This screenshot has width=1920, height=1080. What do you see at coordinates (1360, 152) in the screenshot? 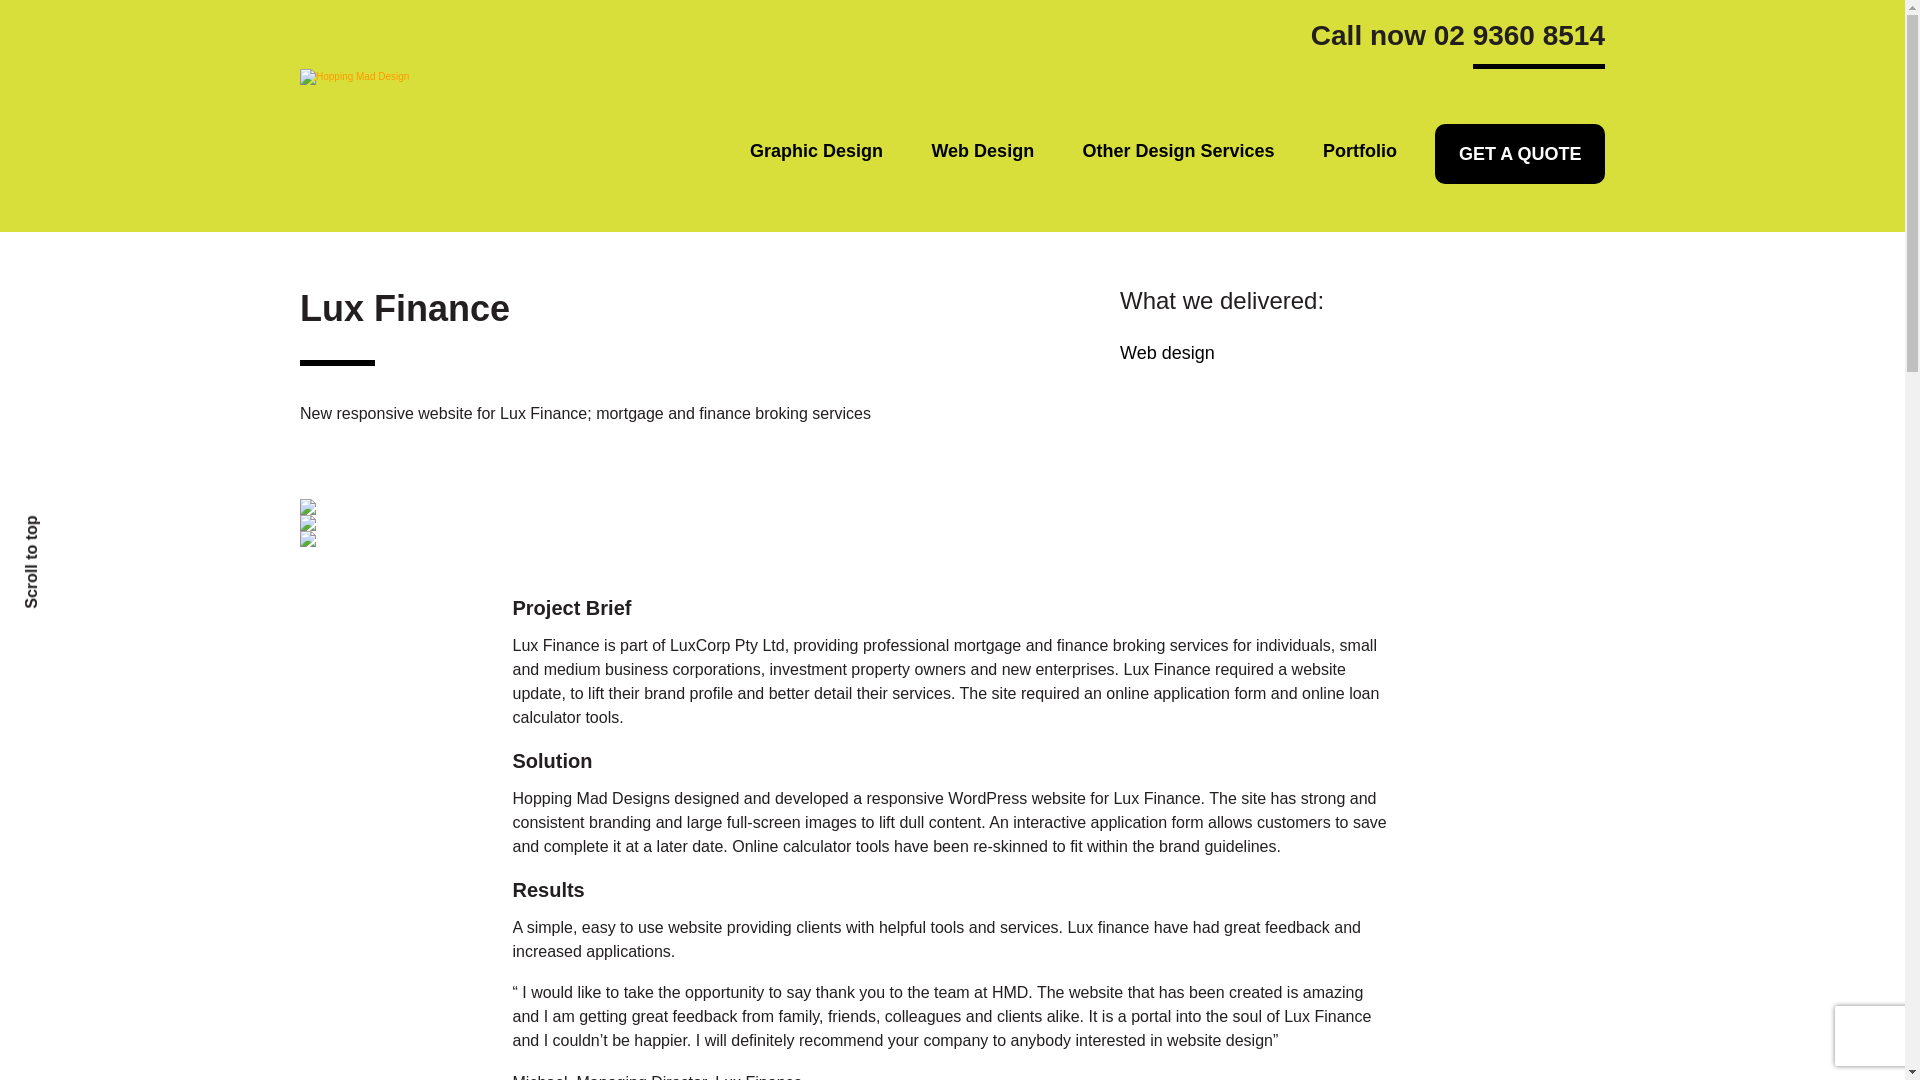
I see `Portfolio` at bounding box center [1360, 152].